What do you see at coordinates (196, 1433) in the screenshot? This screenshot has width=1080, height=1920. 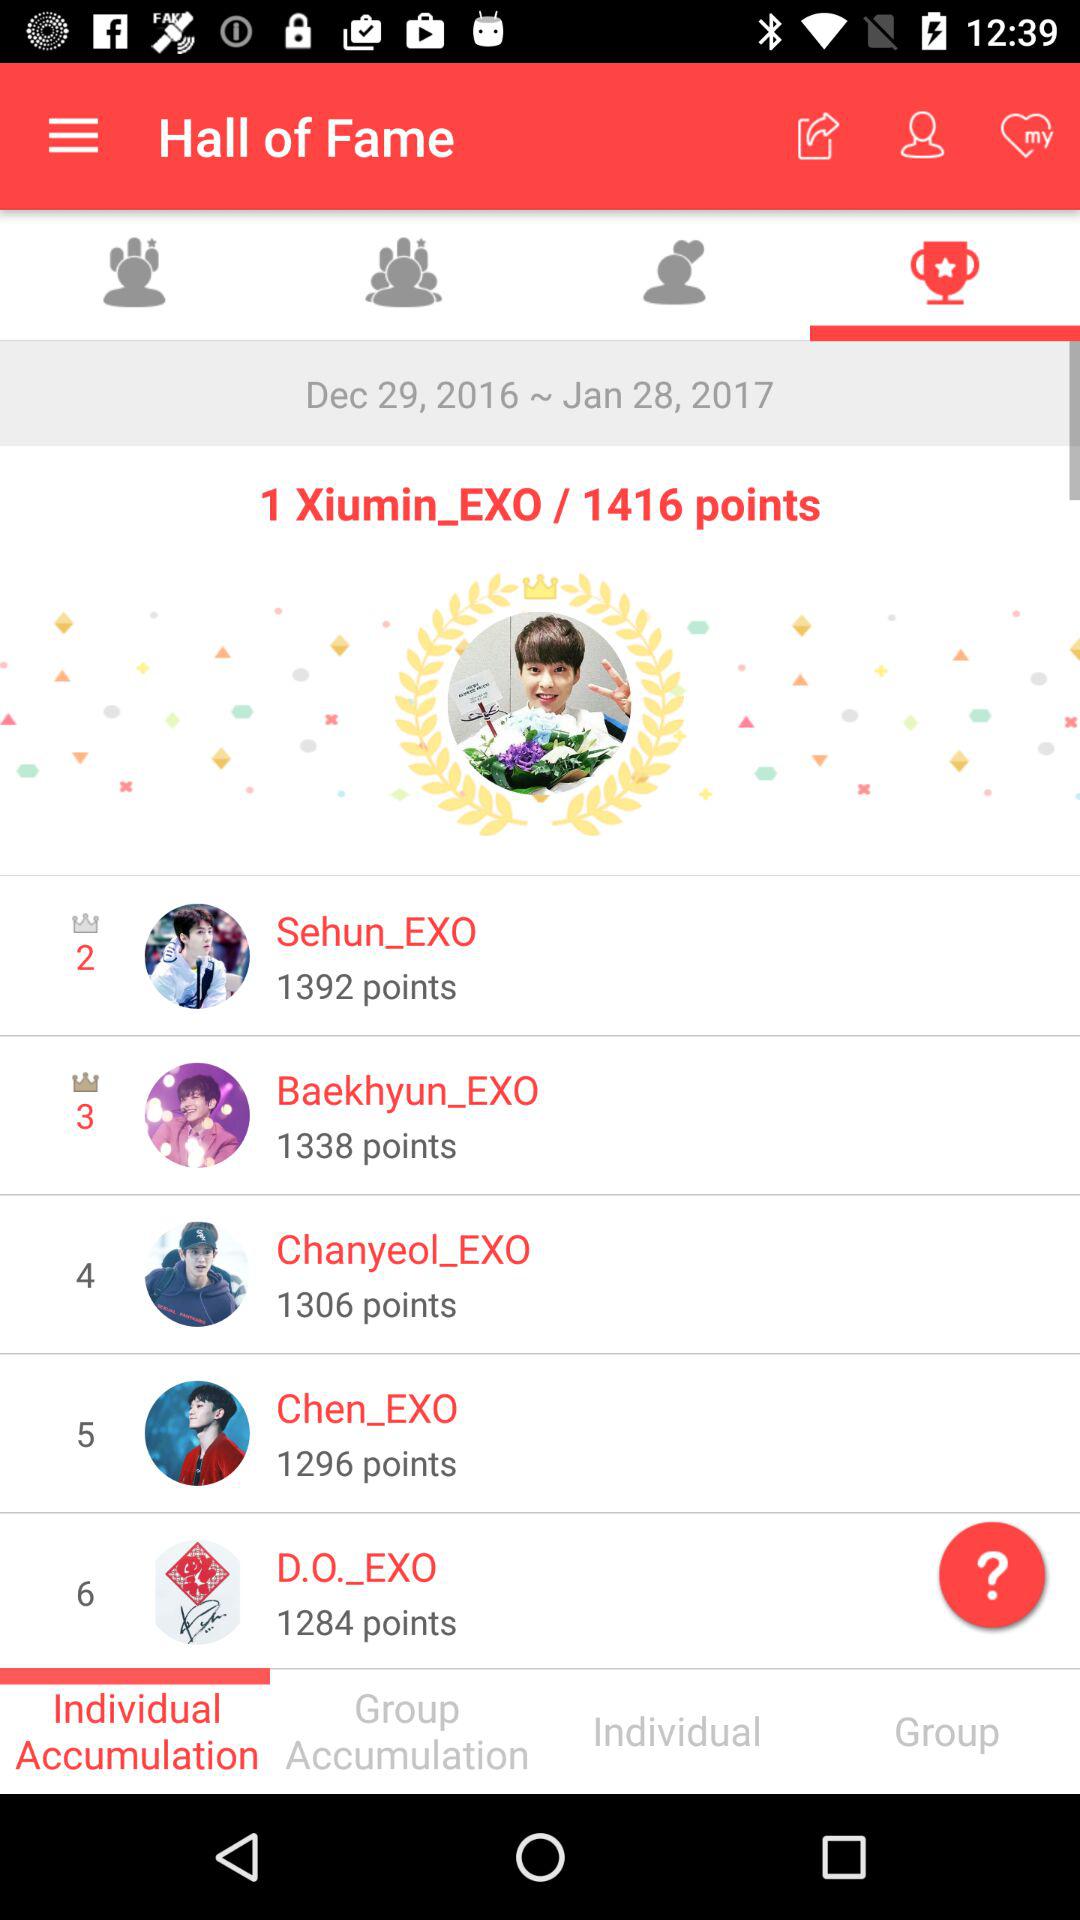 I see `click on second image from botttom` at bounding box center [196, 1433].